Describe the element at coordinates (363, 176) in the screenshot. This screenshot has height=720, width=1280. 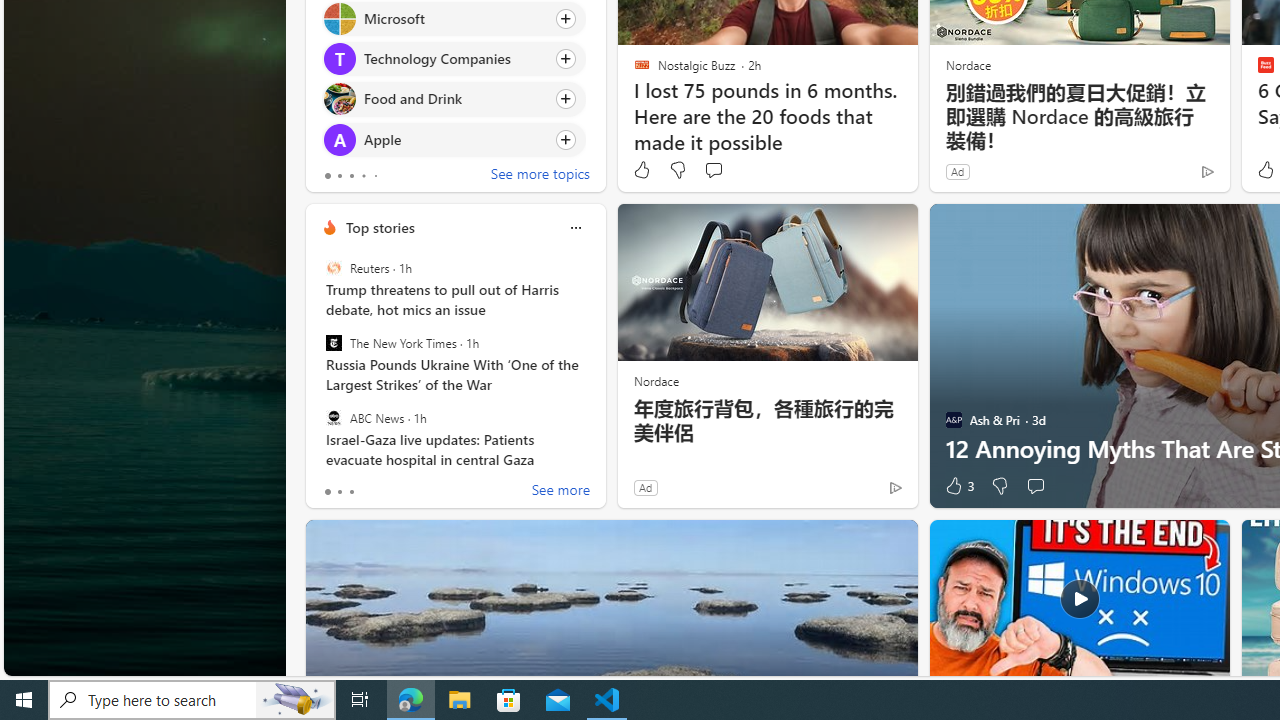
I see `tab-3` at that location.